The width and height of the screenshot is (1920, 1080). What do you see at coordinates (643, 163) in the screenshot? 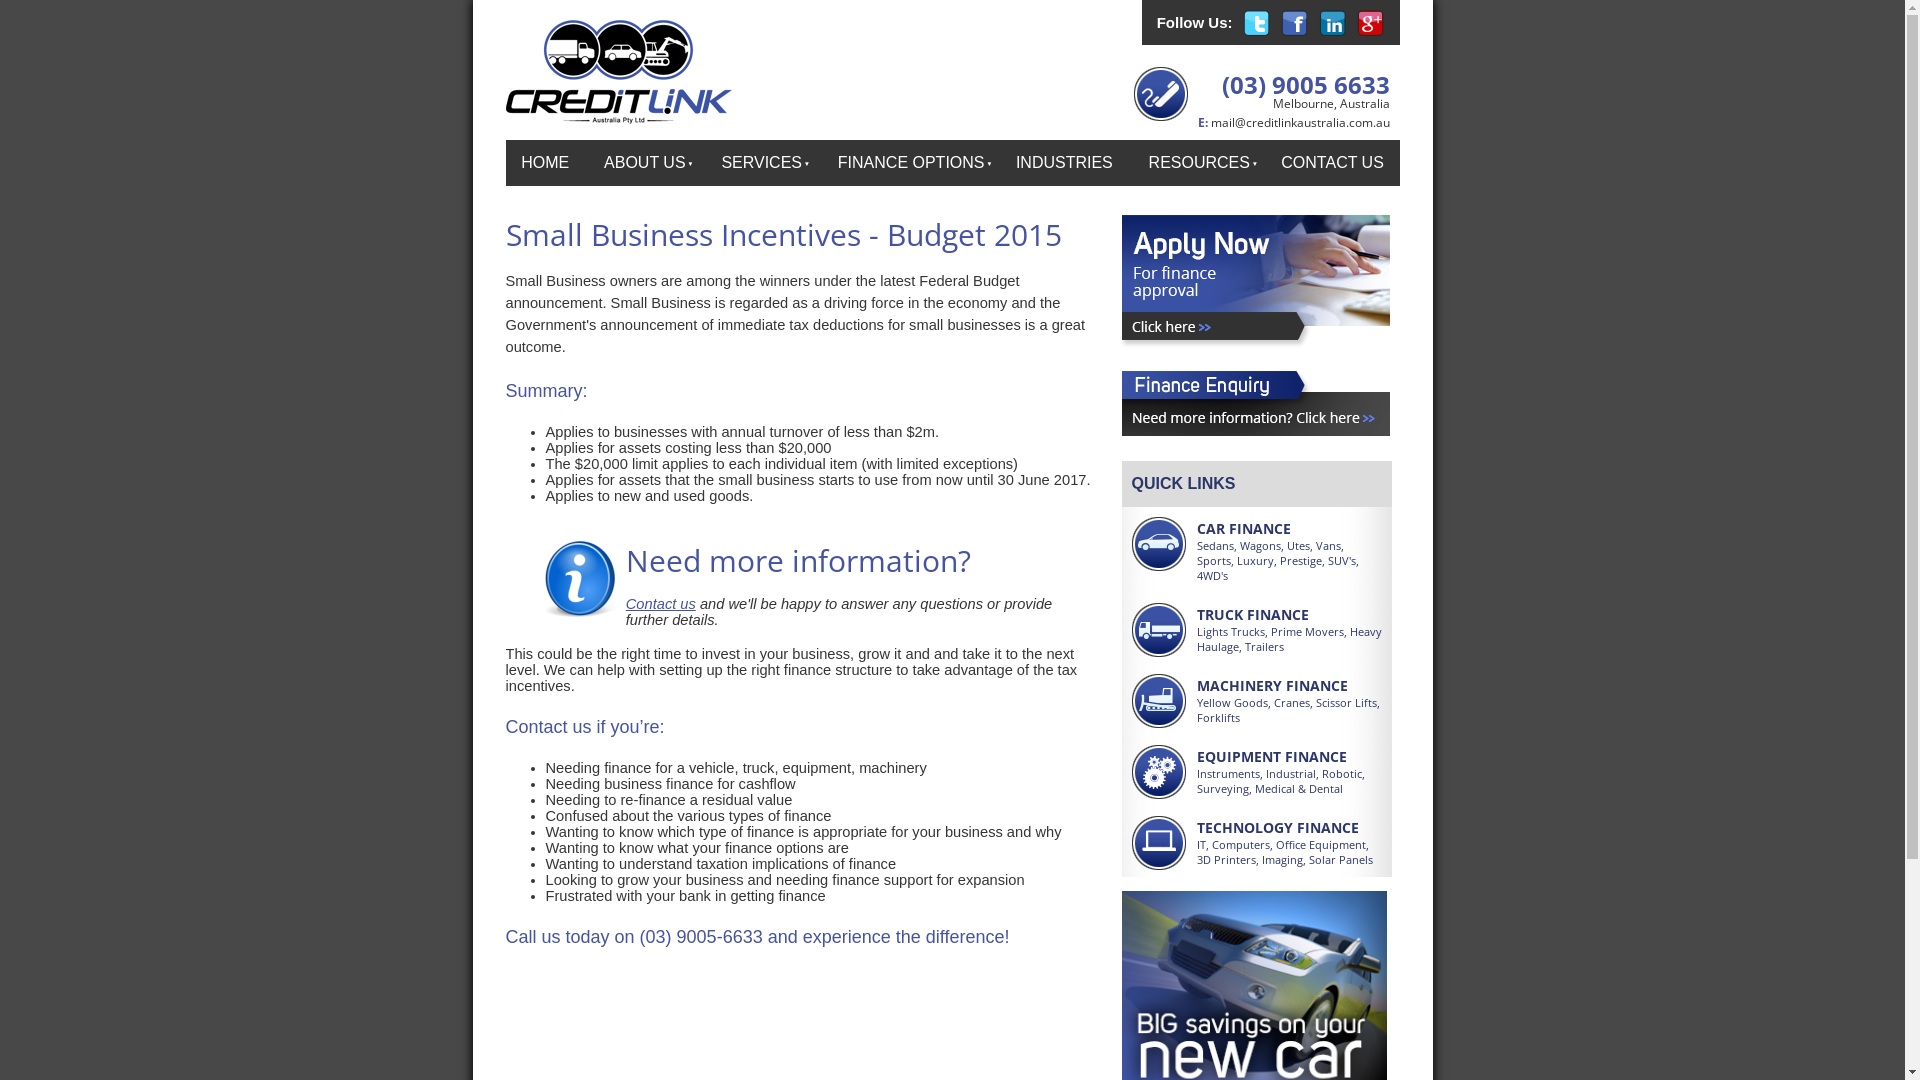
I see `ABOUT US` at bounding box center [643, 163].